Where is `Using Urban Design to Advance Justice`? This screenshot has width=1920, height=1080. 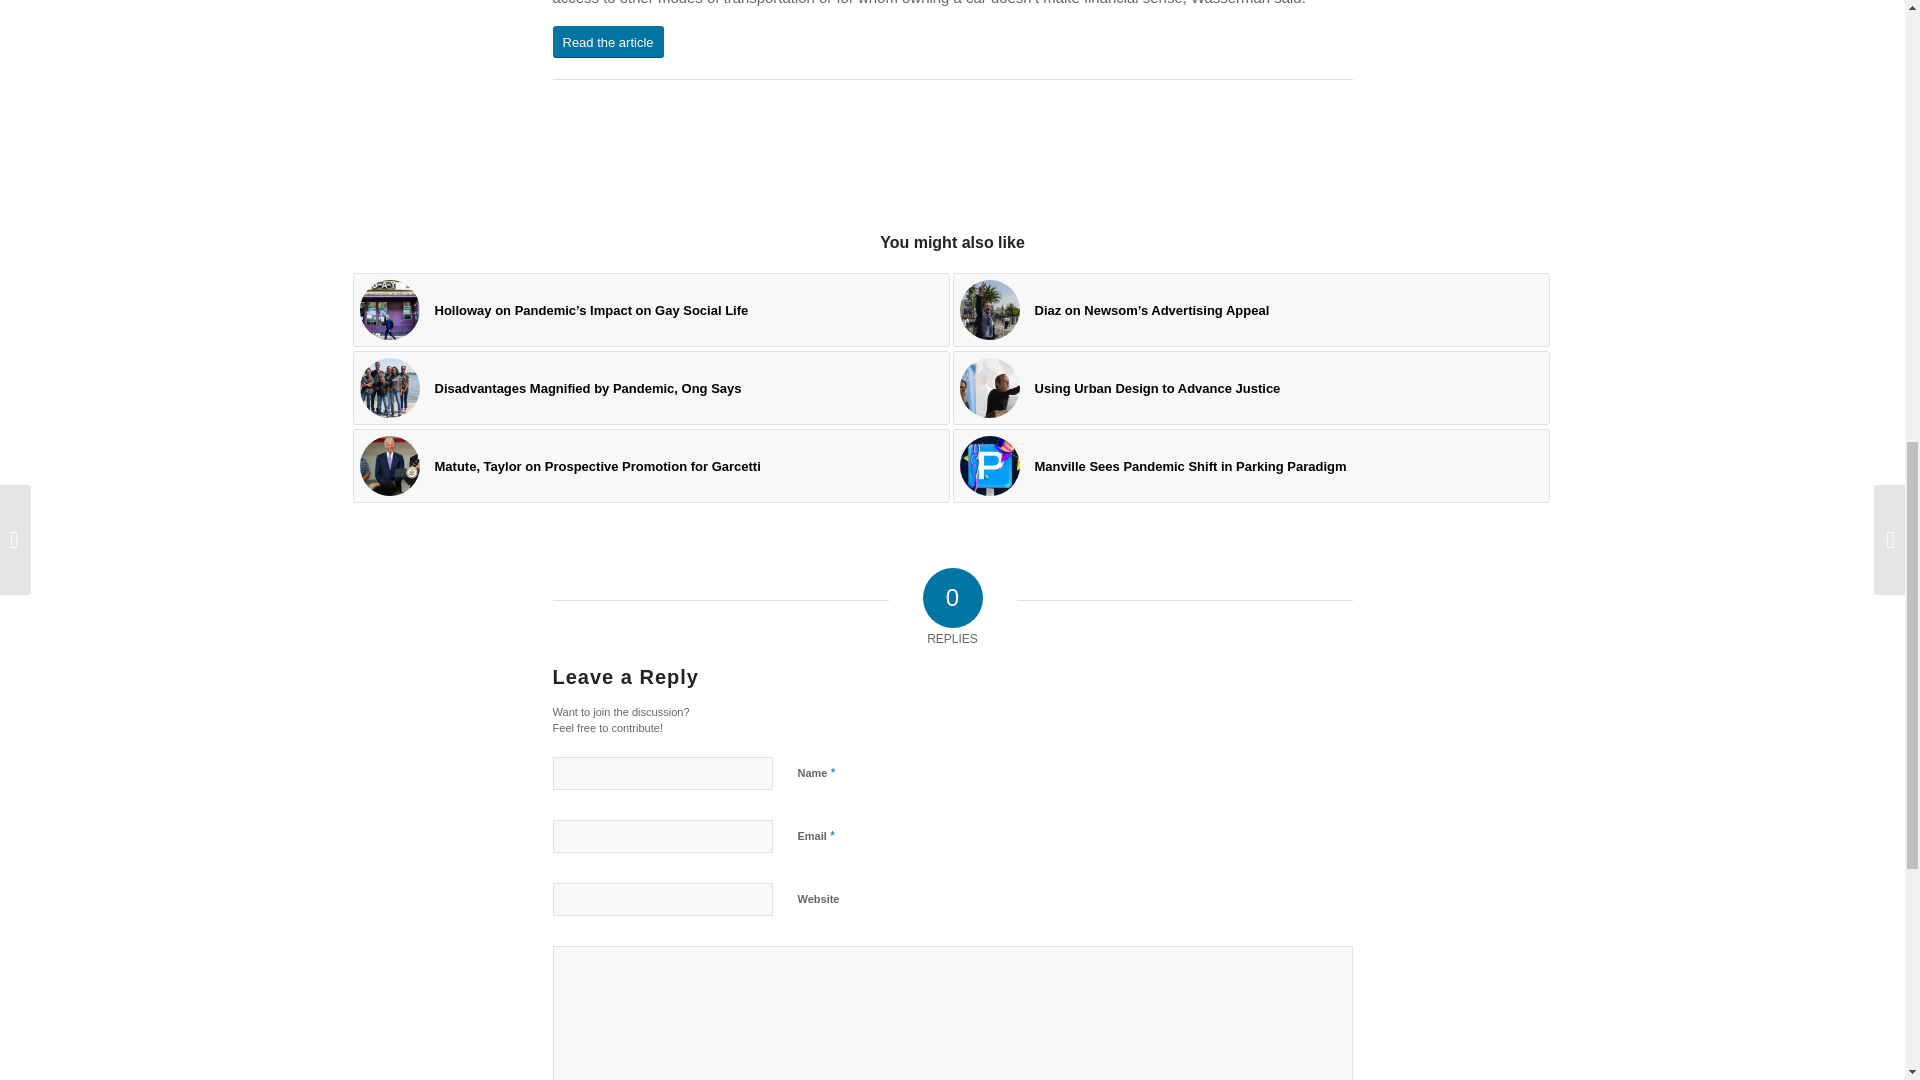 Using Urban Design to Advance Justice is located at coordinates (1250, 388).